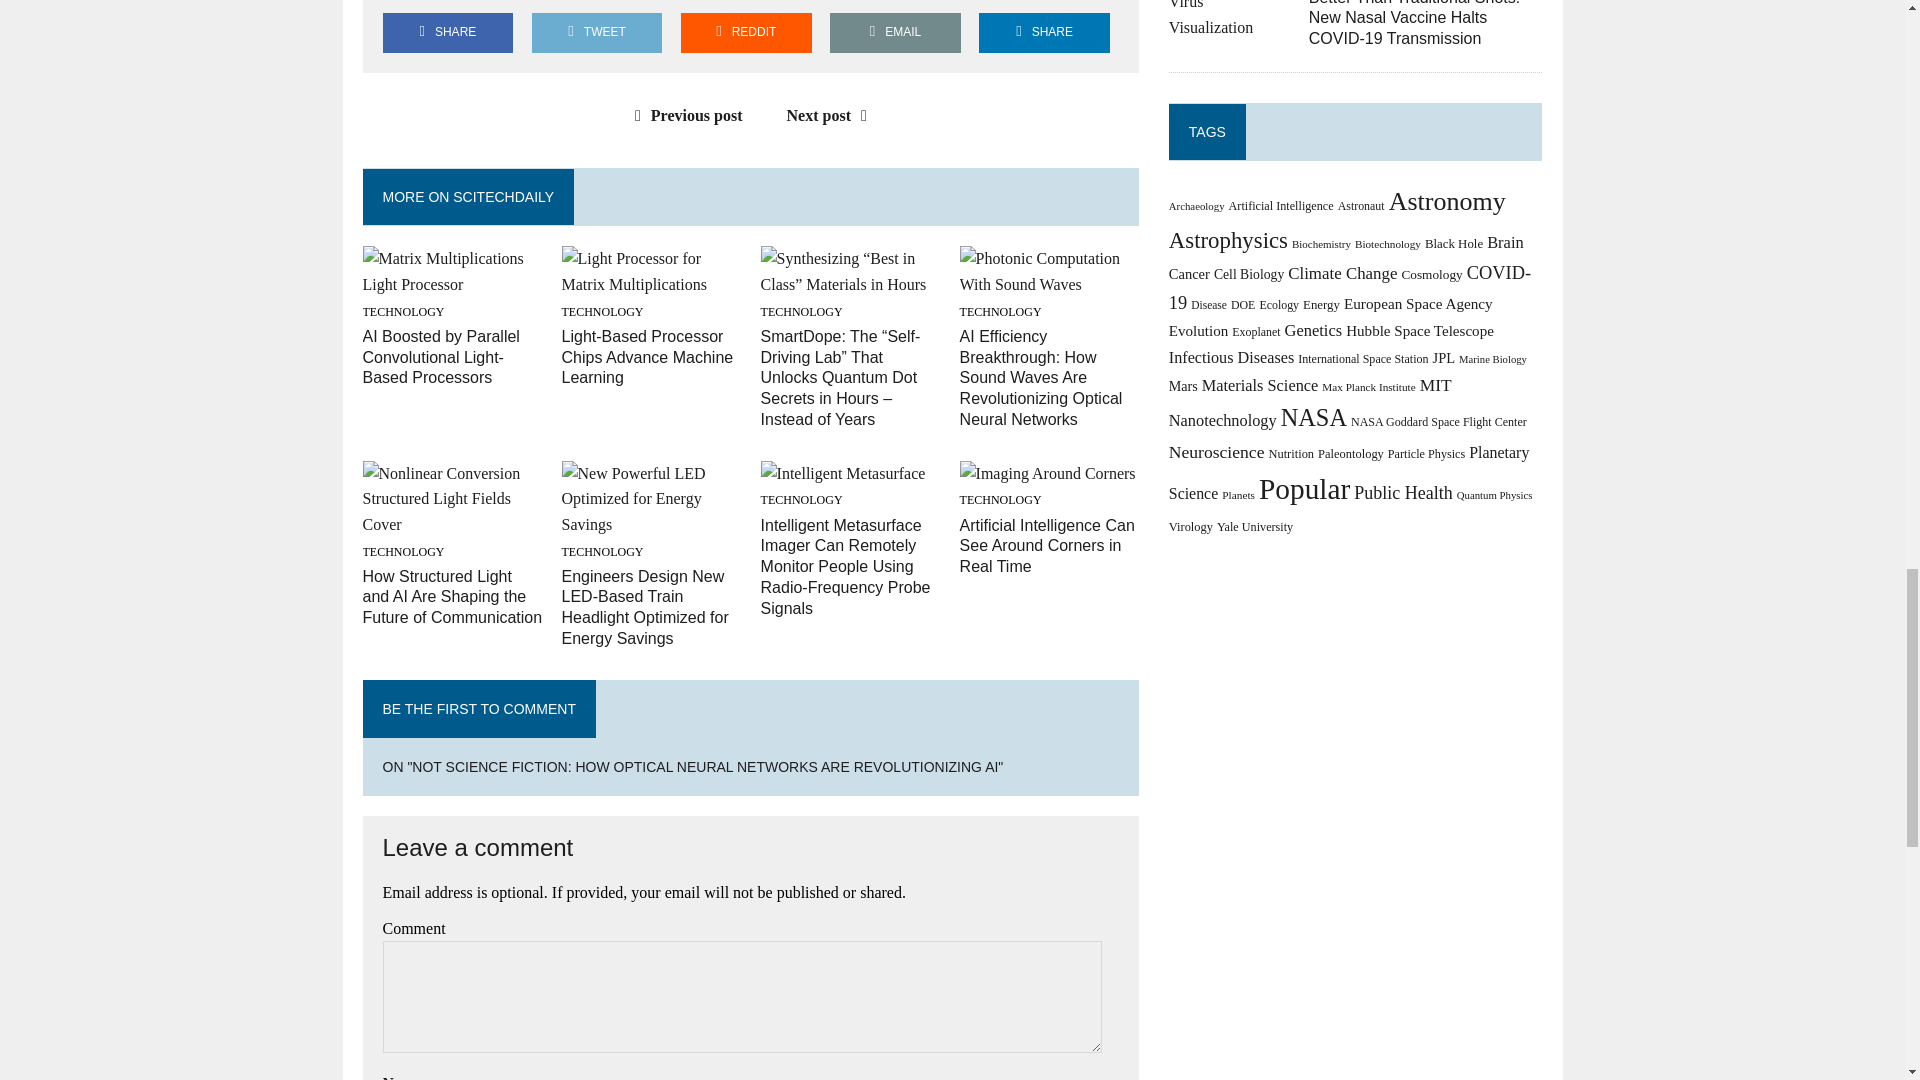 Image resolution: width=1920 pixels, height=1080 pixels. I want to click on SHARE, so click(447, 32).